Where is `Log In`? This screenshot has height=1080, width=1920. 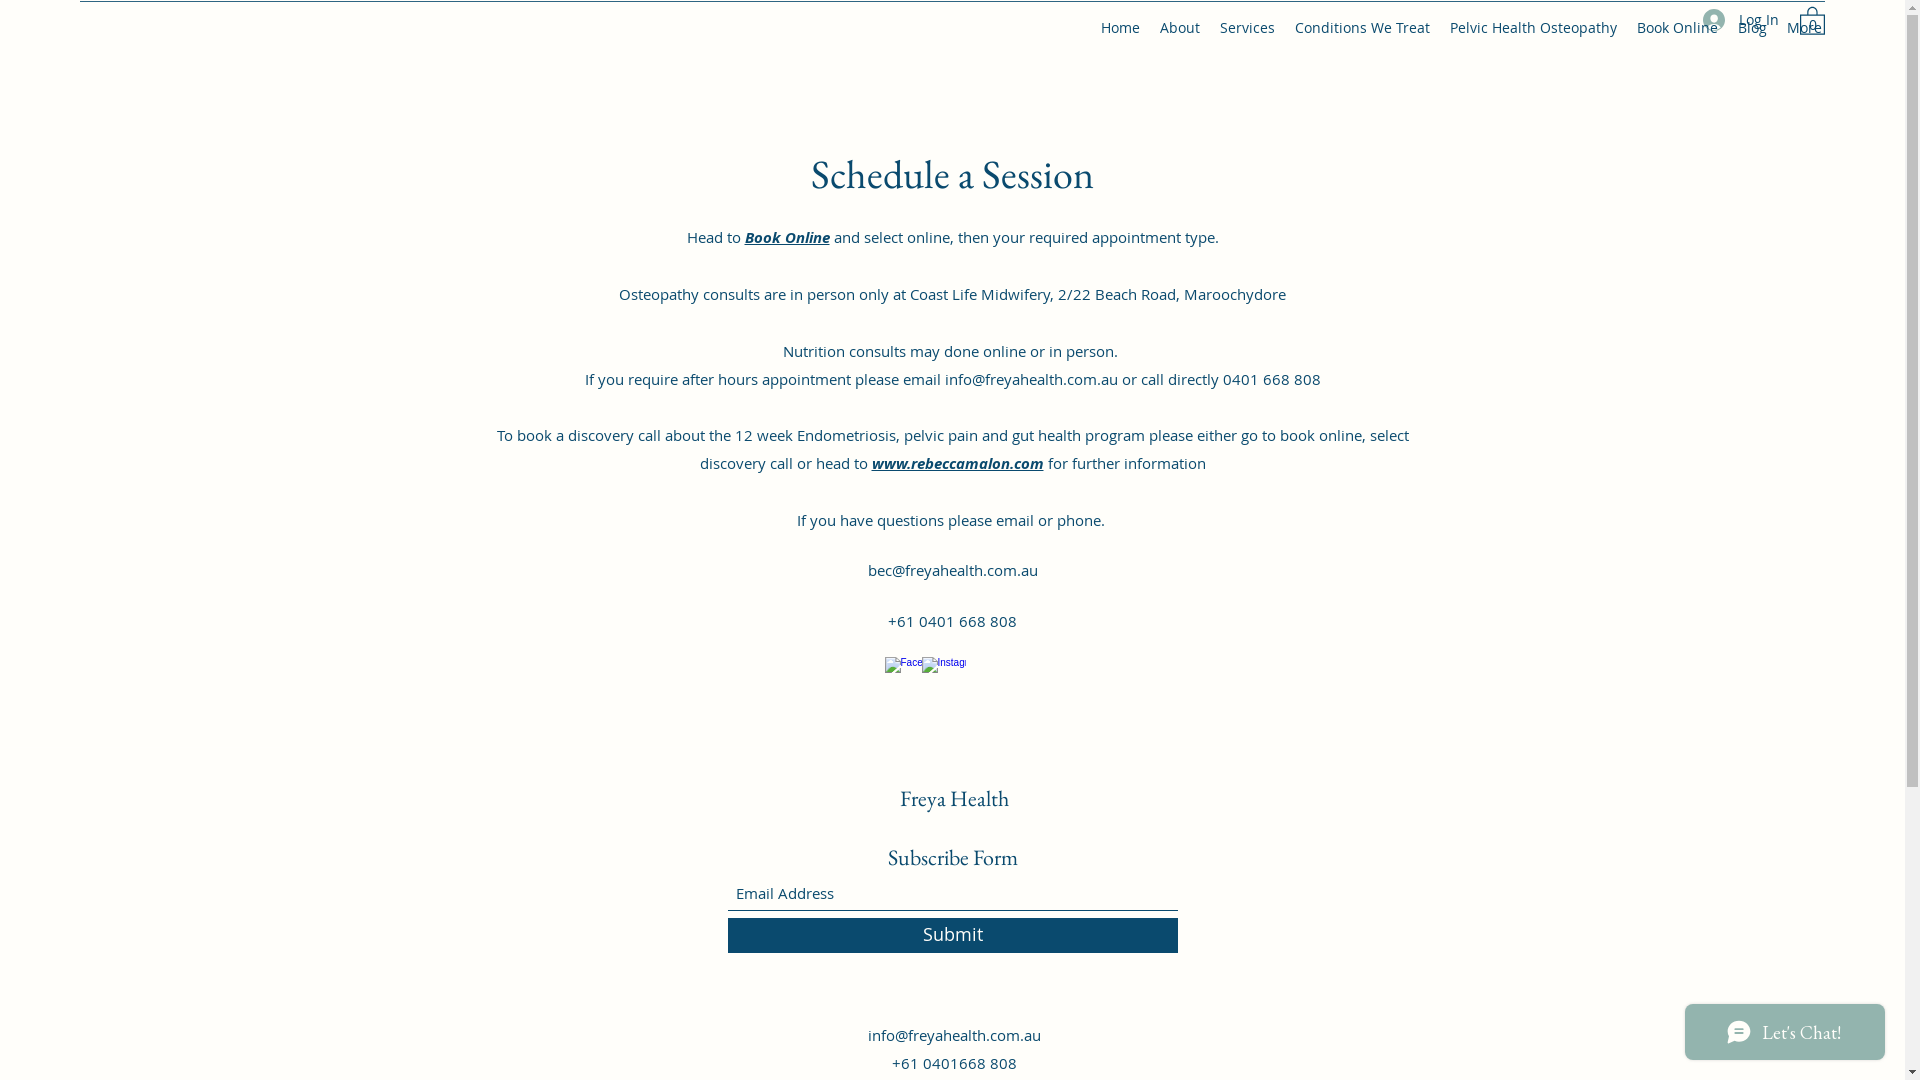
Log In is located at coordinates (1741, 20).